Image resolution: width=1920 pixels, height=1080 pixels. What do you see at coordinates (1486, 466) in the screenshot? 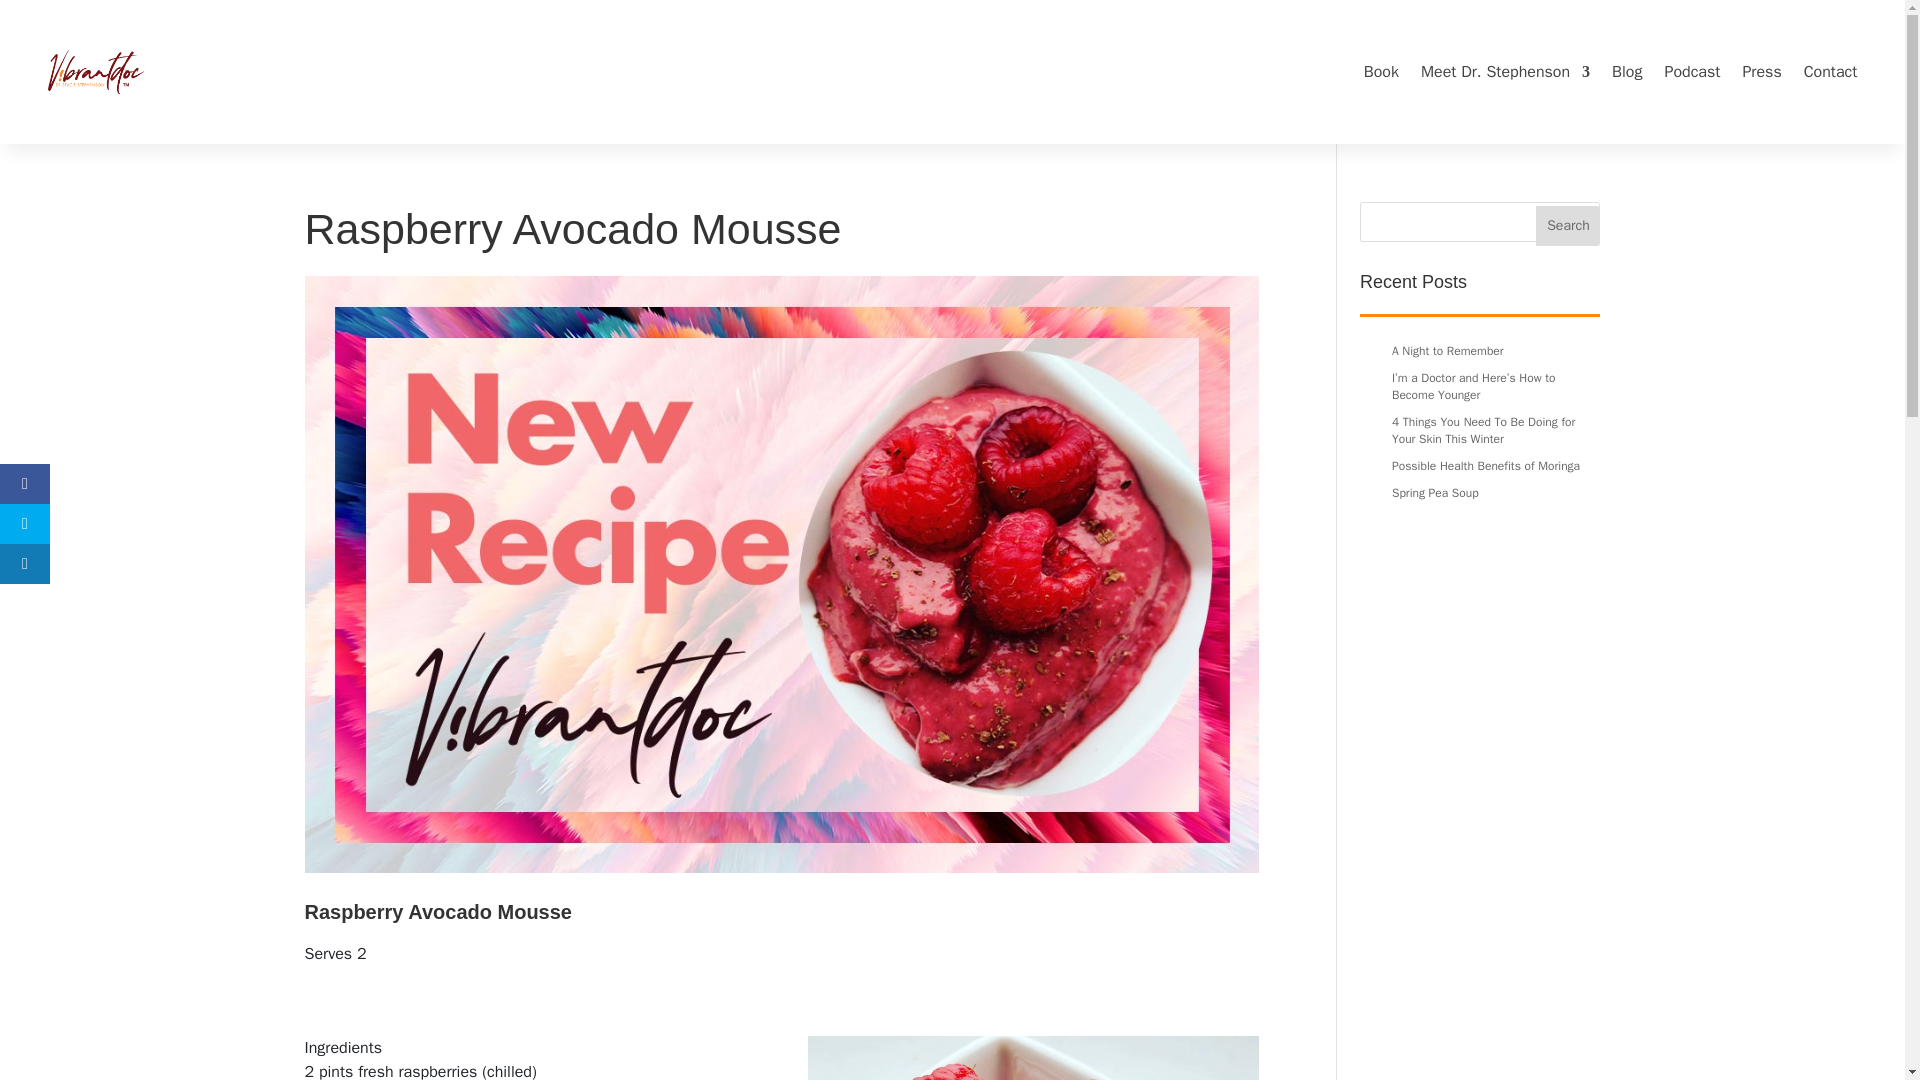
I see `Possible Health Benefits of Moringa` at bounding box center [1486, 466].